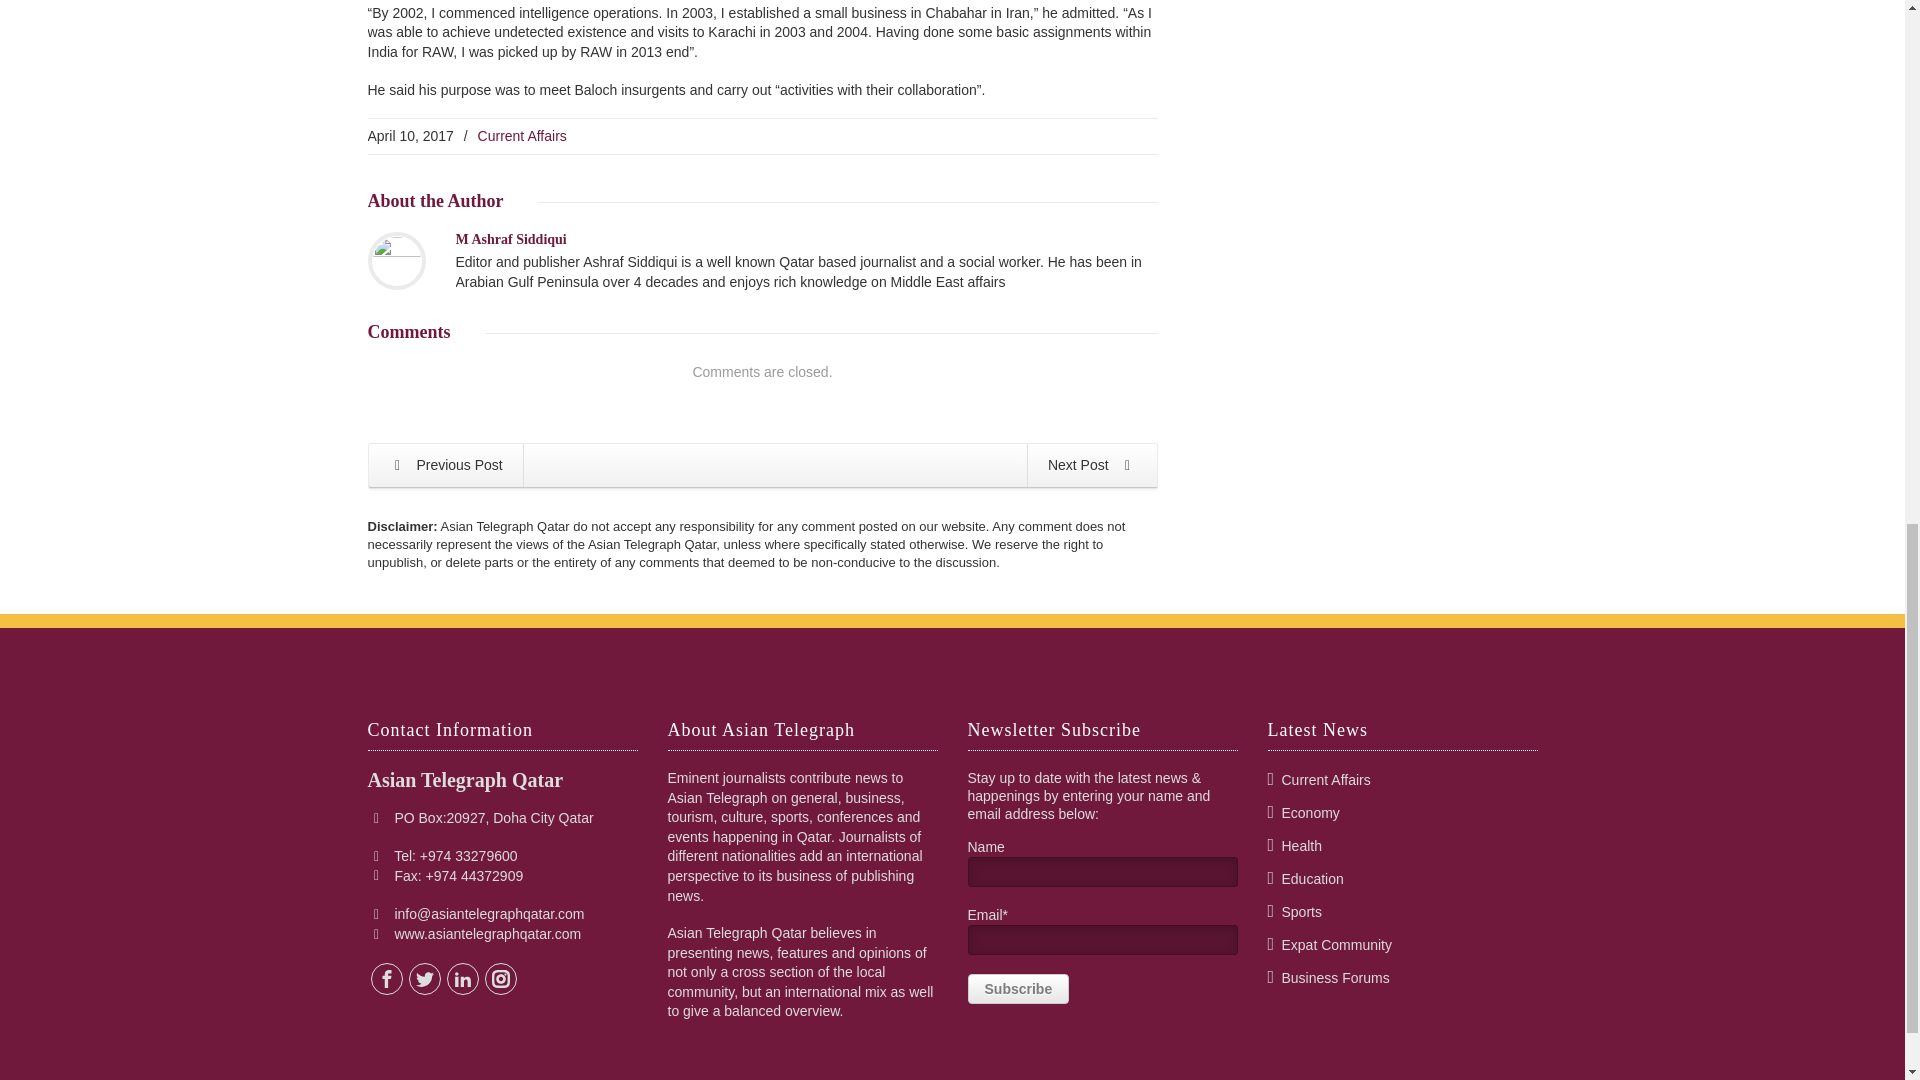 The width and height of the screenshot is (1920, 1080). I want to click on Facebook, so click(386, 978).